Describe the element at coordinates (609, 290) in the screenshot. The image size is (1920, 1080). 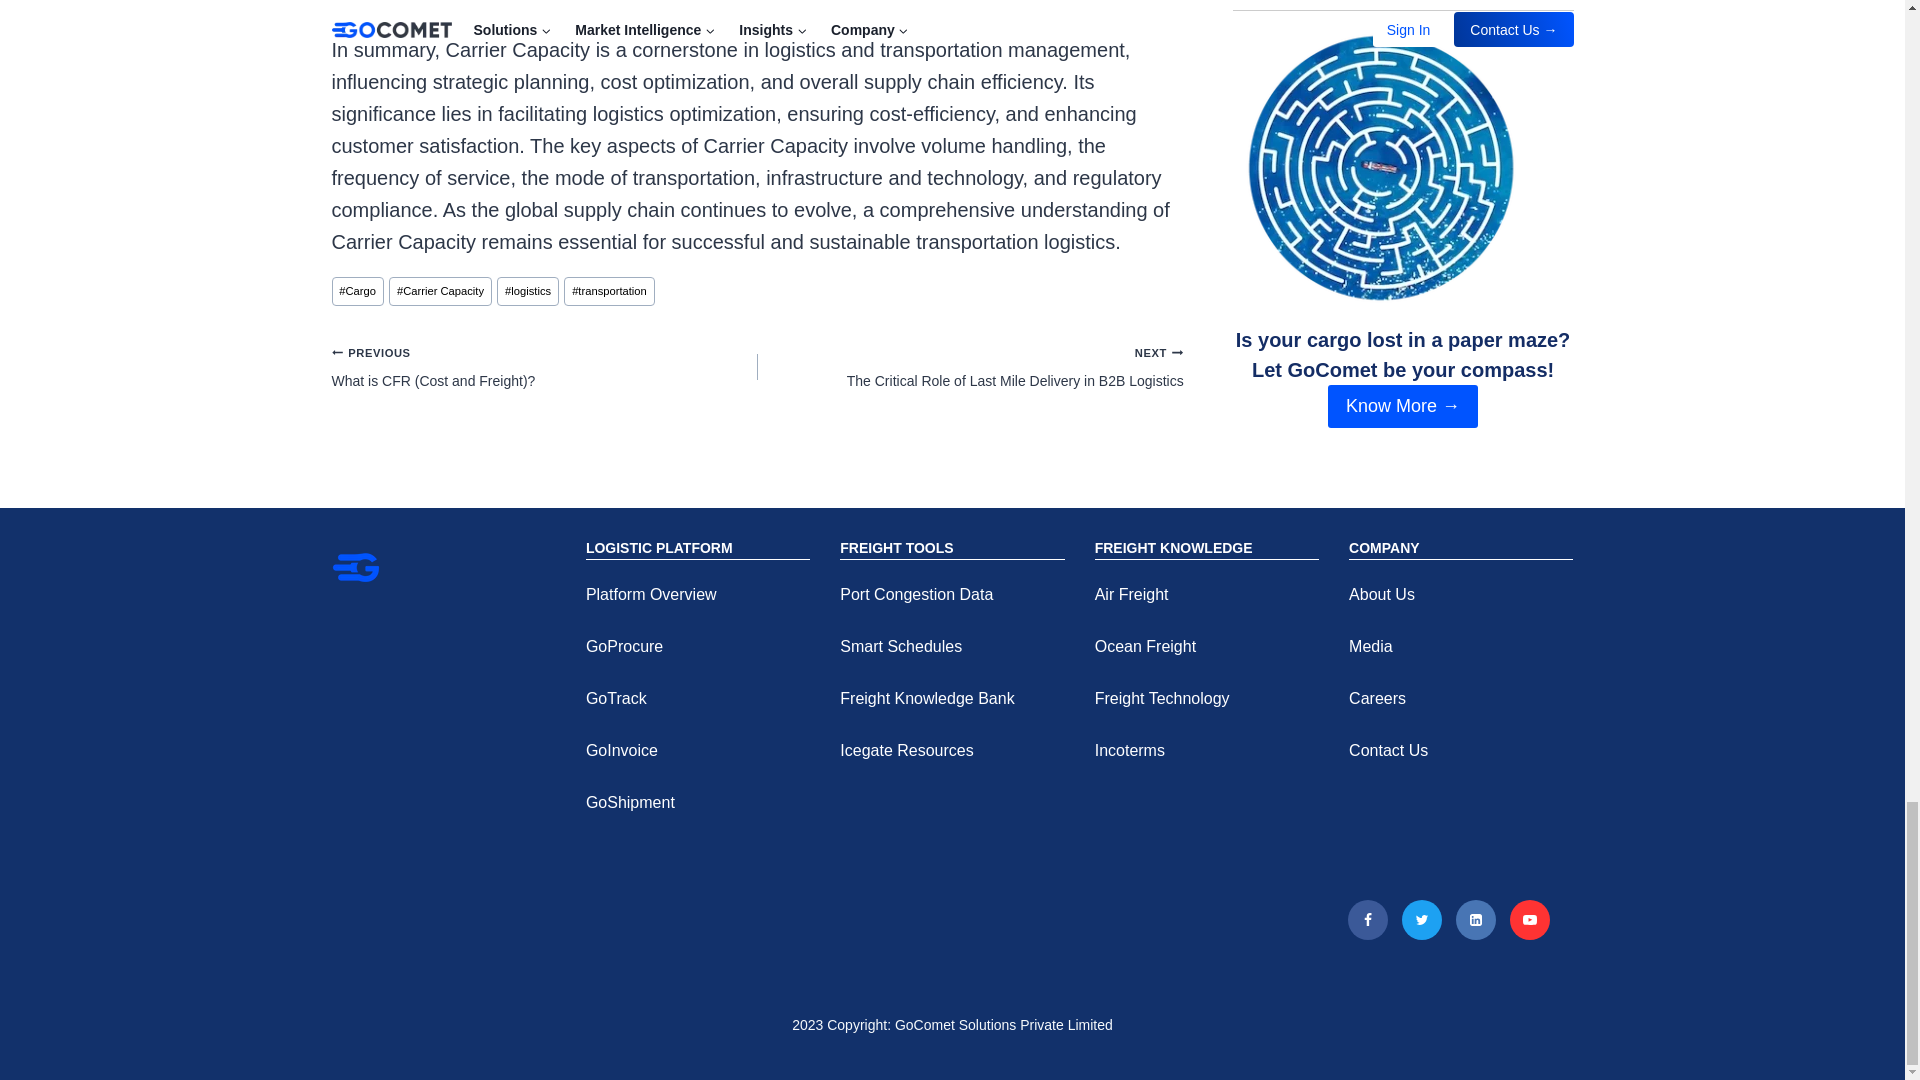
I see `transportation` at that location.